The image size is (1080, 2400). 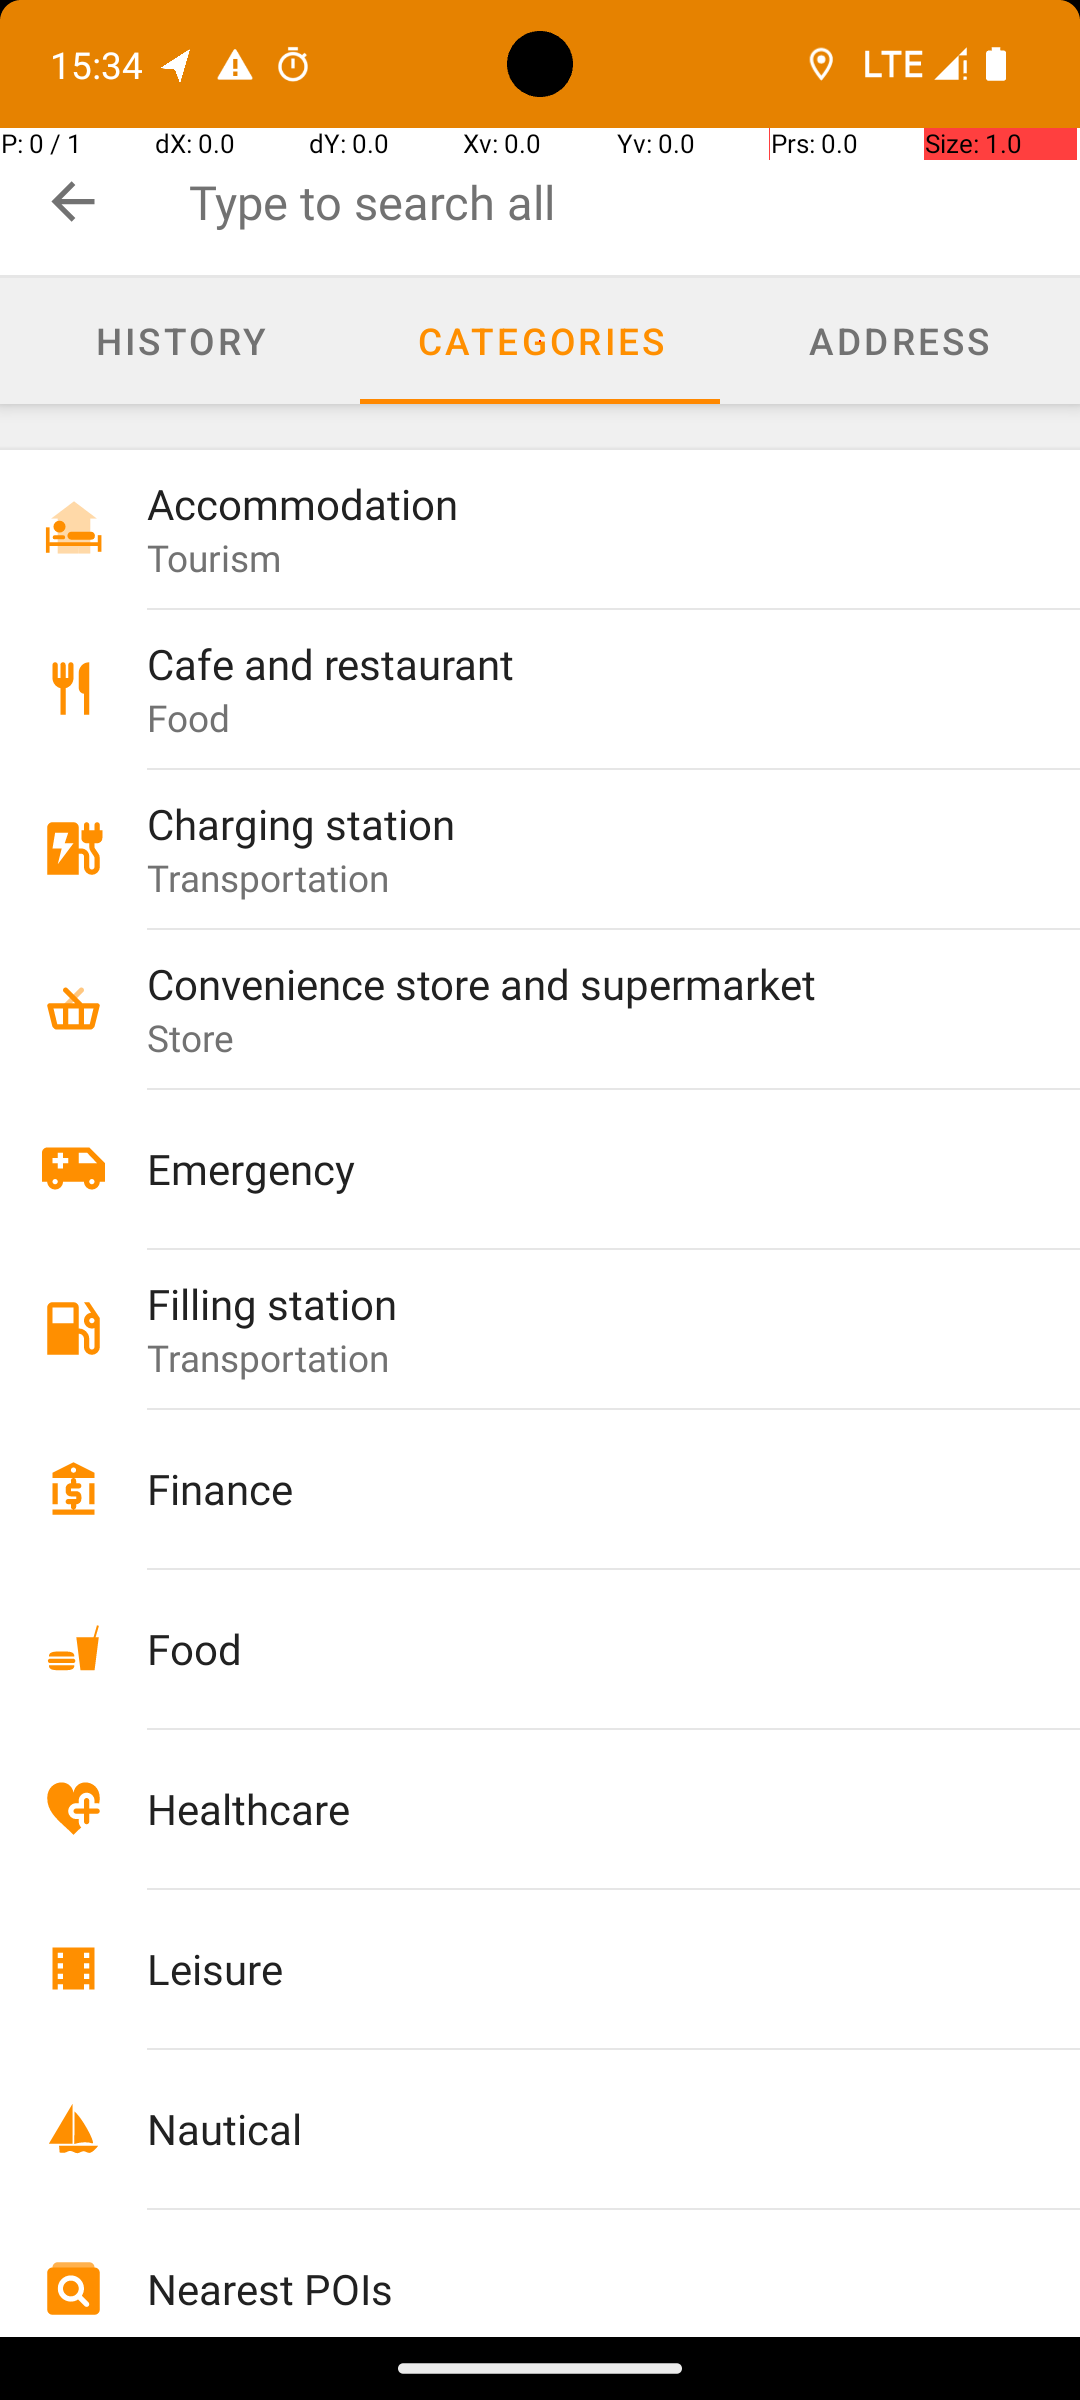 What do you see at coordinates (572, 2128) in the screenshot?
I see `Nautical` at bounding box center [572, 2128].